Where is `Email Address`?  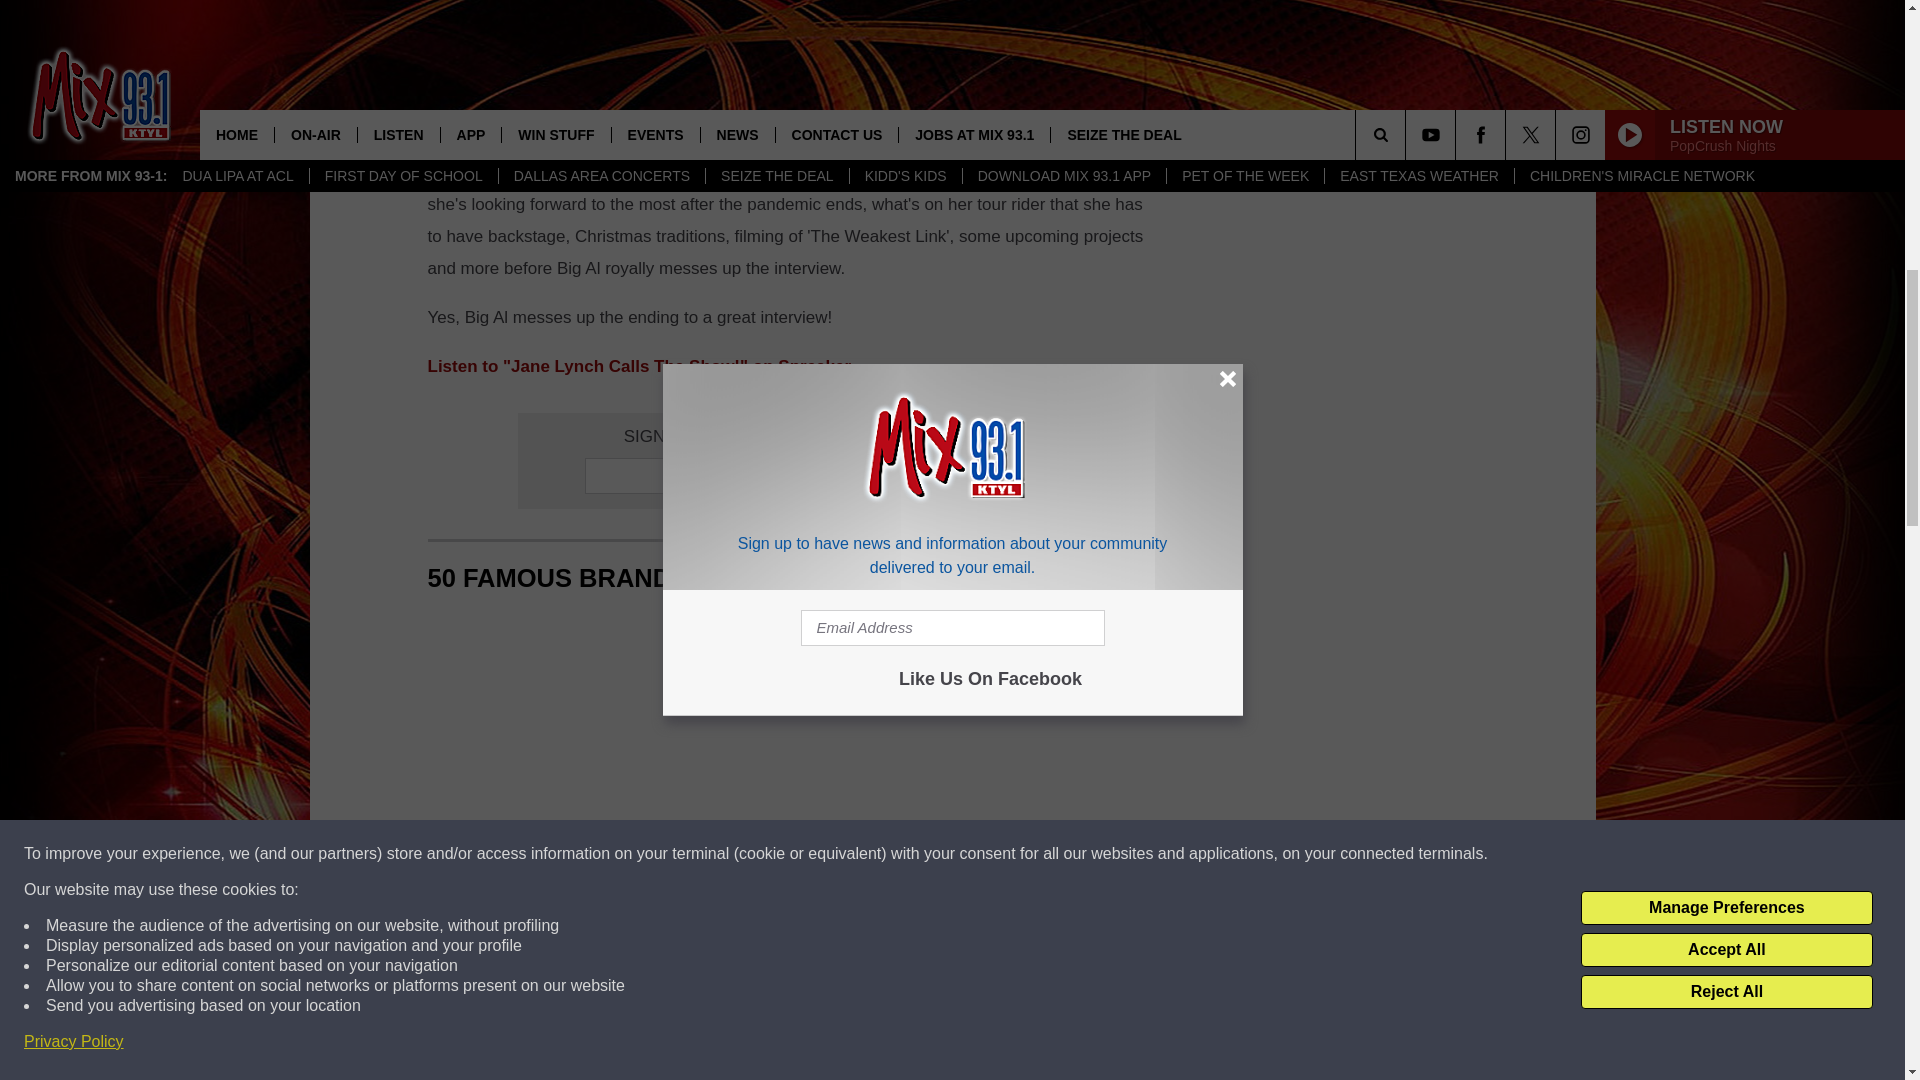
Email Address is located at coordinates (792, 475).